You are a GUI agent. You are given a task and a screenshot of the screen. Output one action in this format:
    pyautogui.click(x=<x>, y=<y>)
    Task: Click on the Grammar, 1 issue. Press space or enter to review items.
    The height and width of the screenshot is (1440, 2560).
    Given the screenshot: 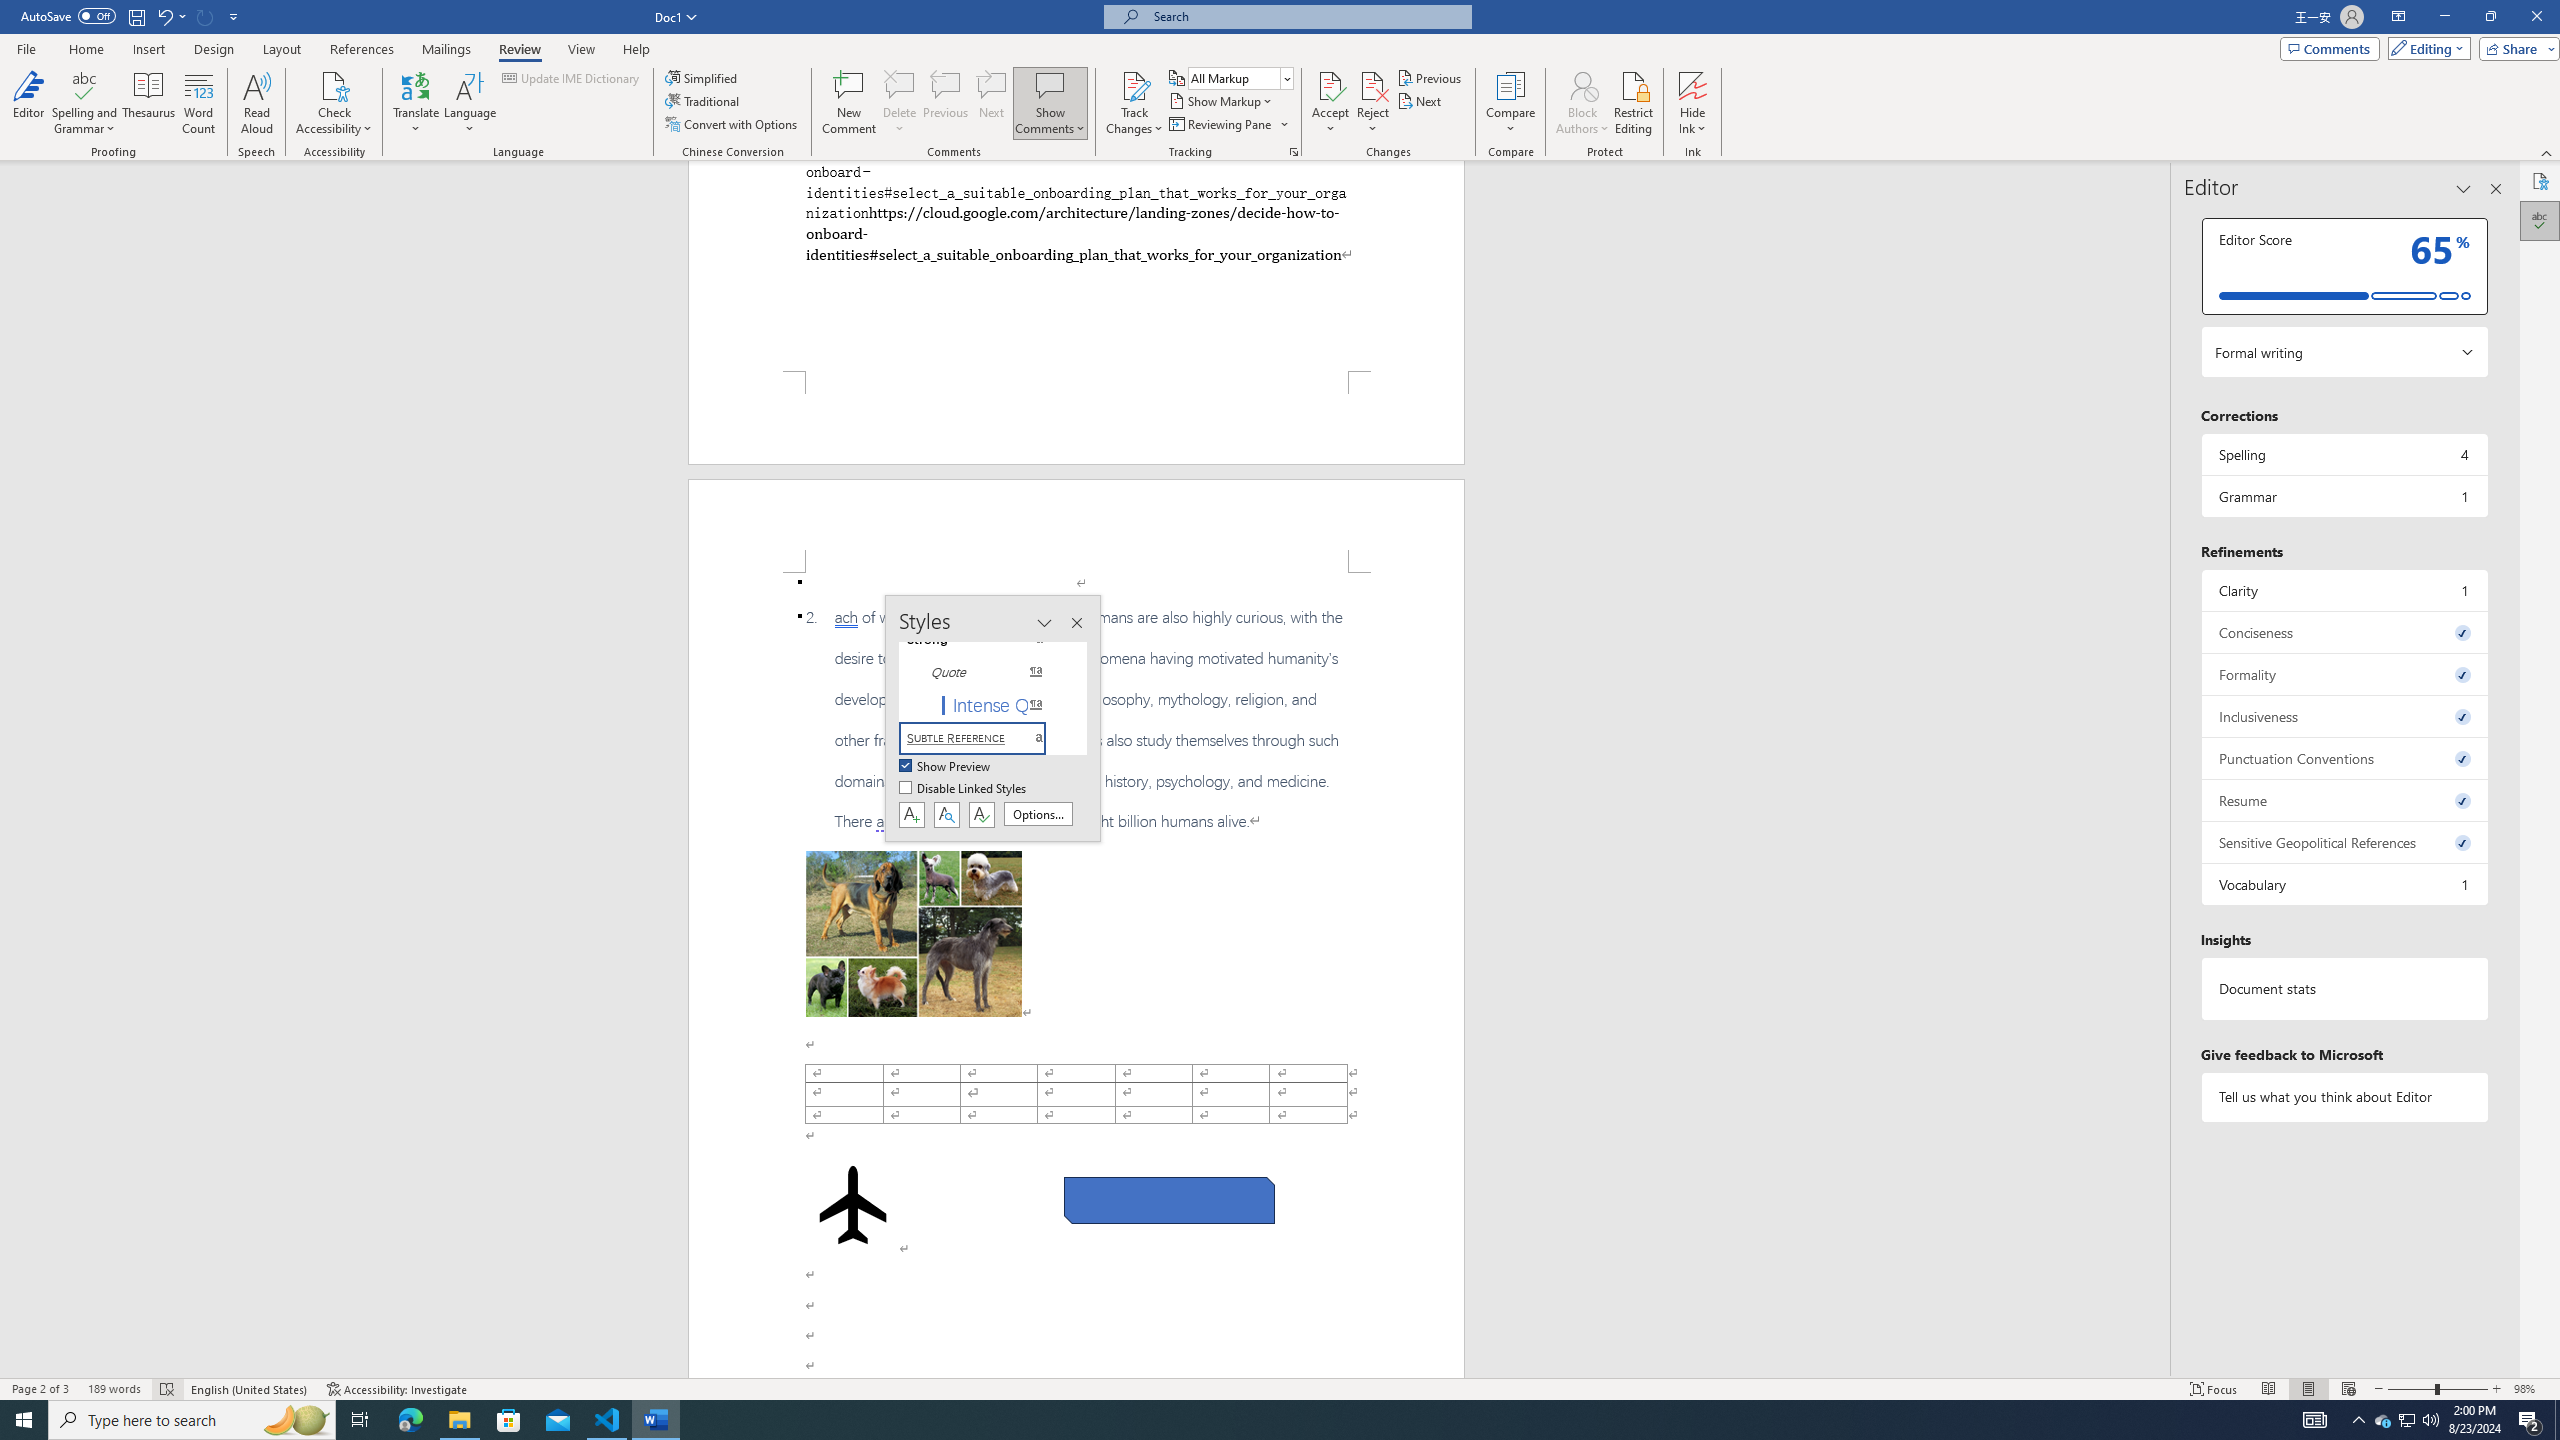 What is the action you would take?
    pyautogui.click(x=2344, y=496)
    